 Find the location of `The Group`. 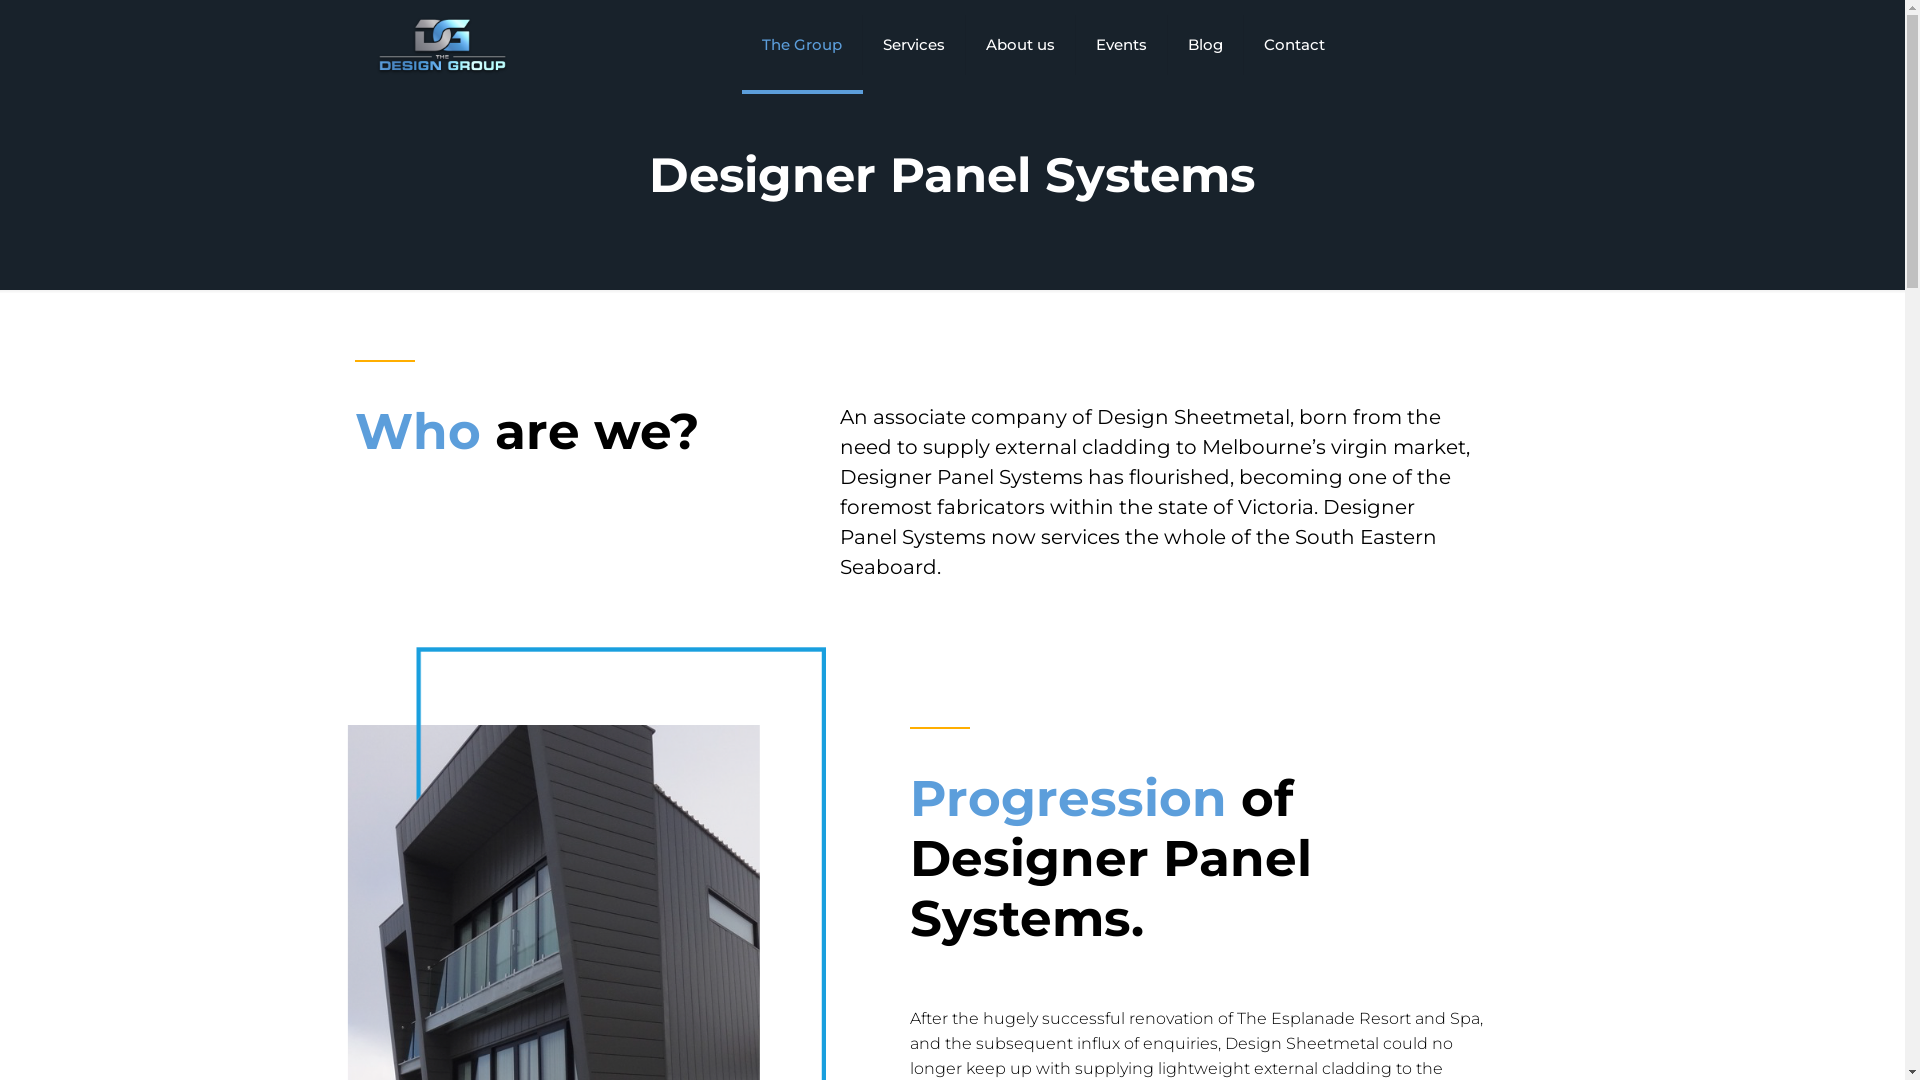

The Group is located at coordinates (802, 45).